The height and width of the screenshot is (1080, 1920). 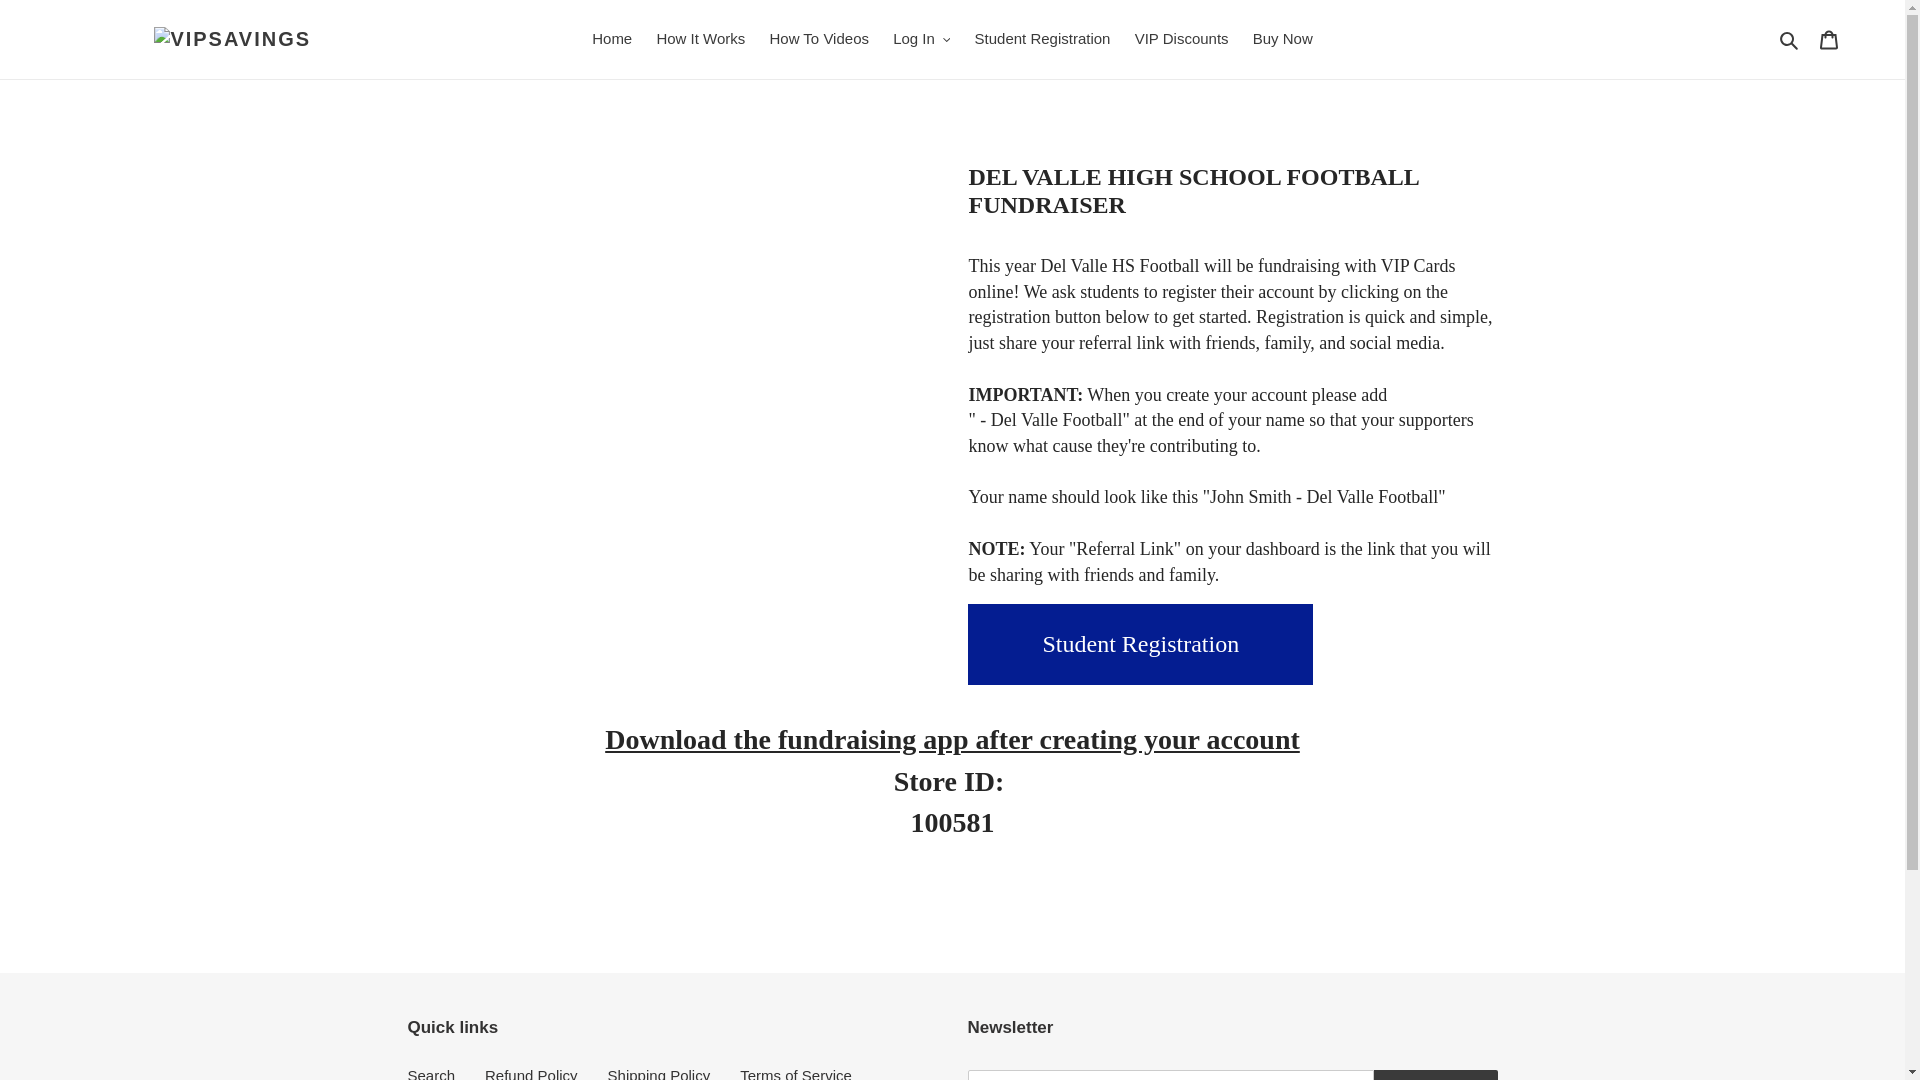 What do you see at coordinates (1829, 39) in the screenshot?
I see `Cart` at bounding box center [1829, 39].